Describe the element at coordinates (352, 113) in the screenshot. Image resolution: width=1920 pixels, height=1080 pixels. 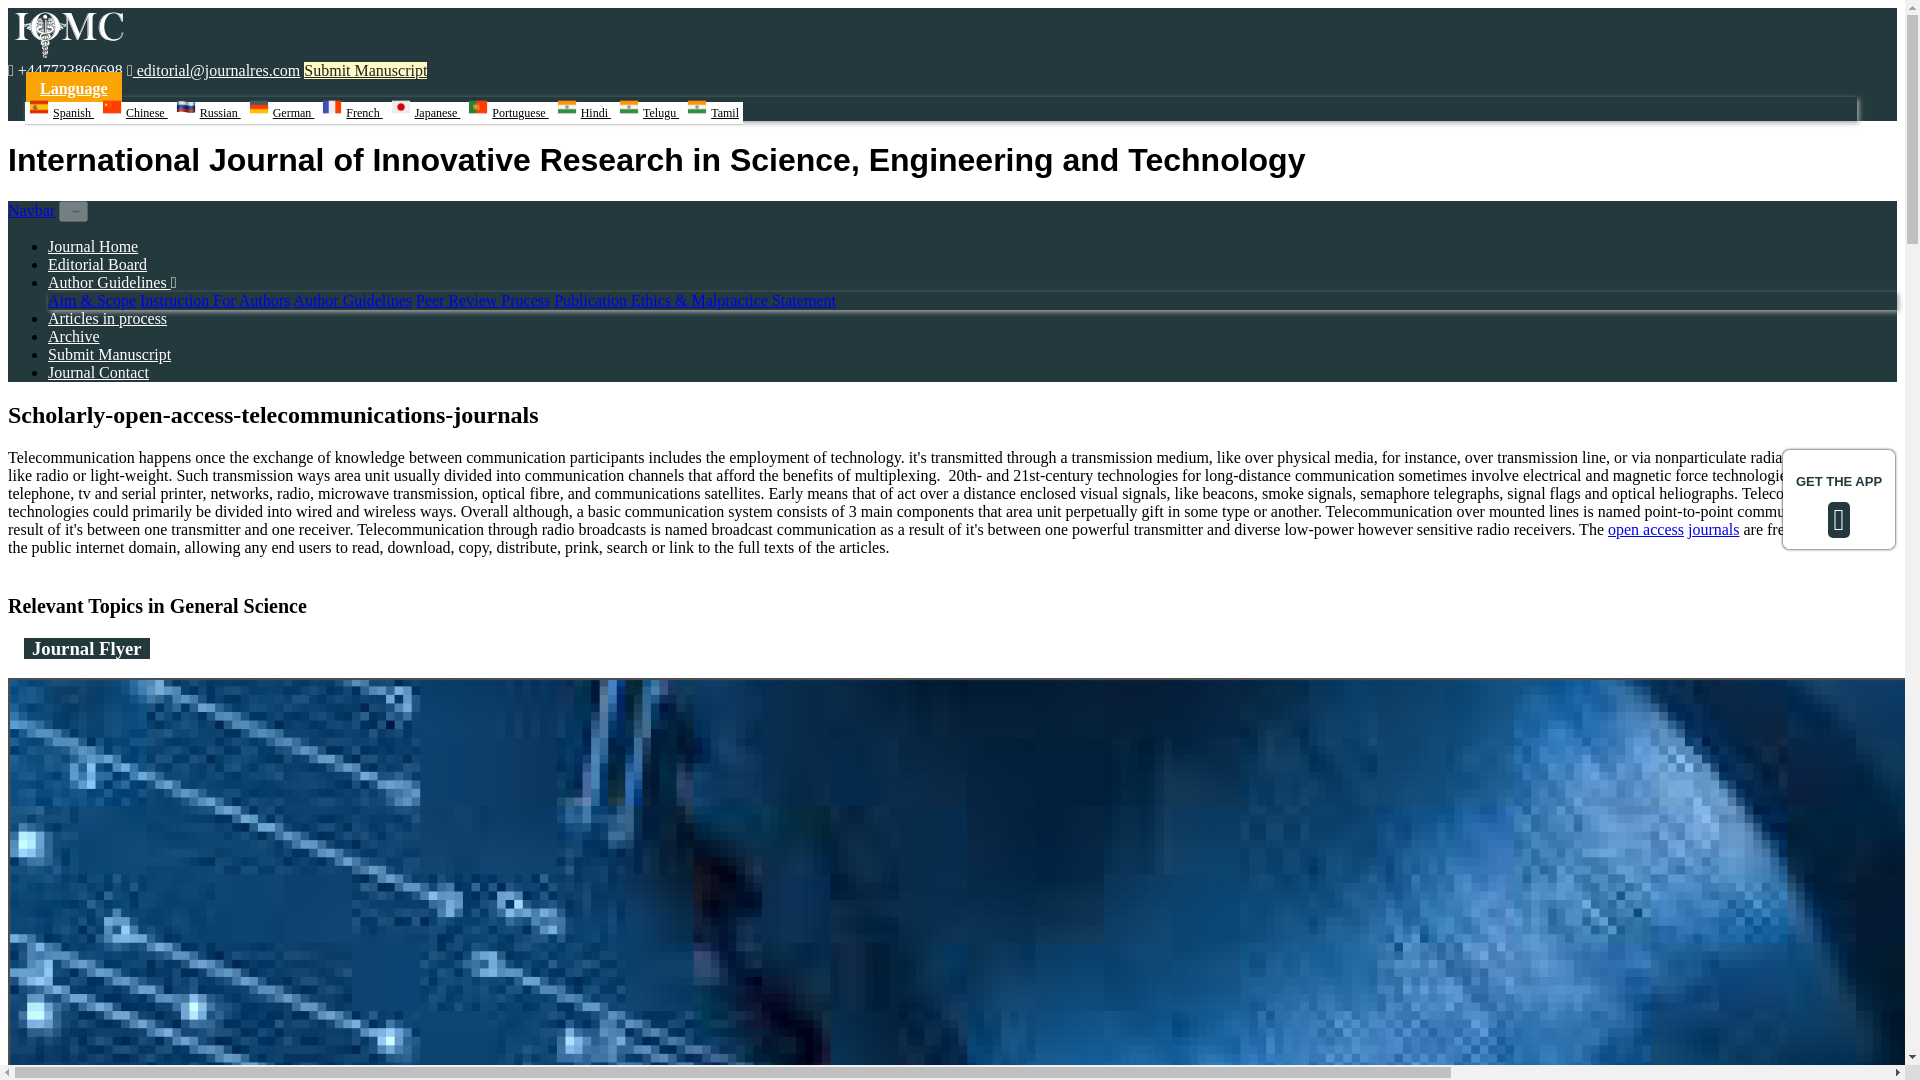
I see `French` at that location.